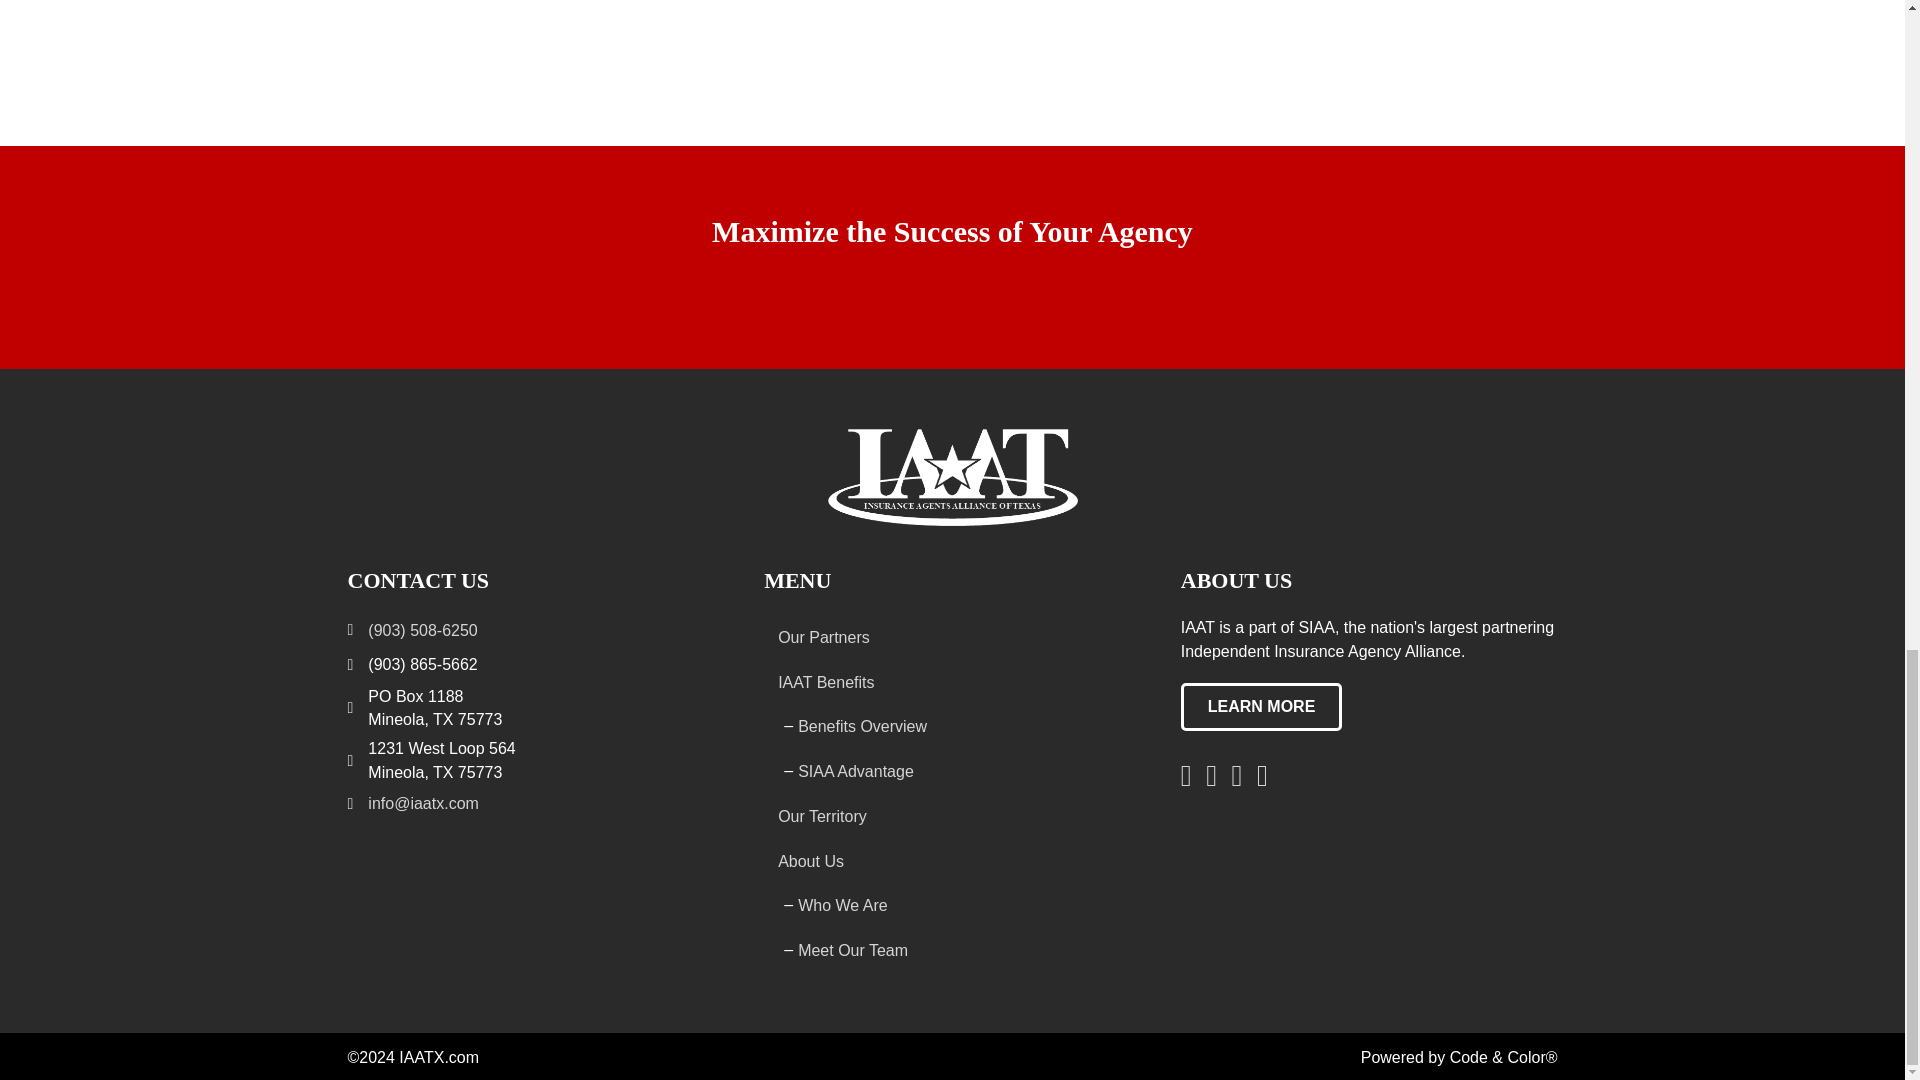  I want to click on IAAT Logo - White, so click(952, 476).